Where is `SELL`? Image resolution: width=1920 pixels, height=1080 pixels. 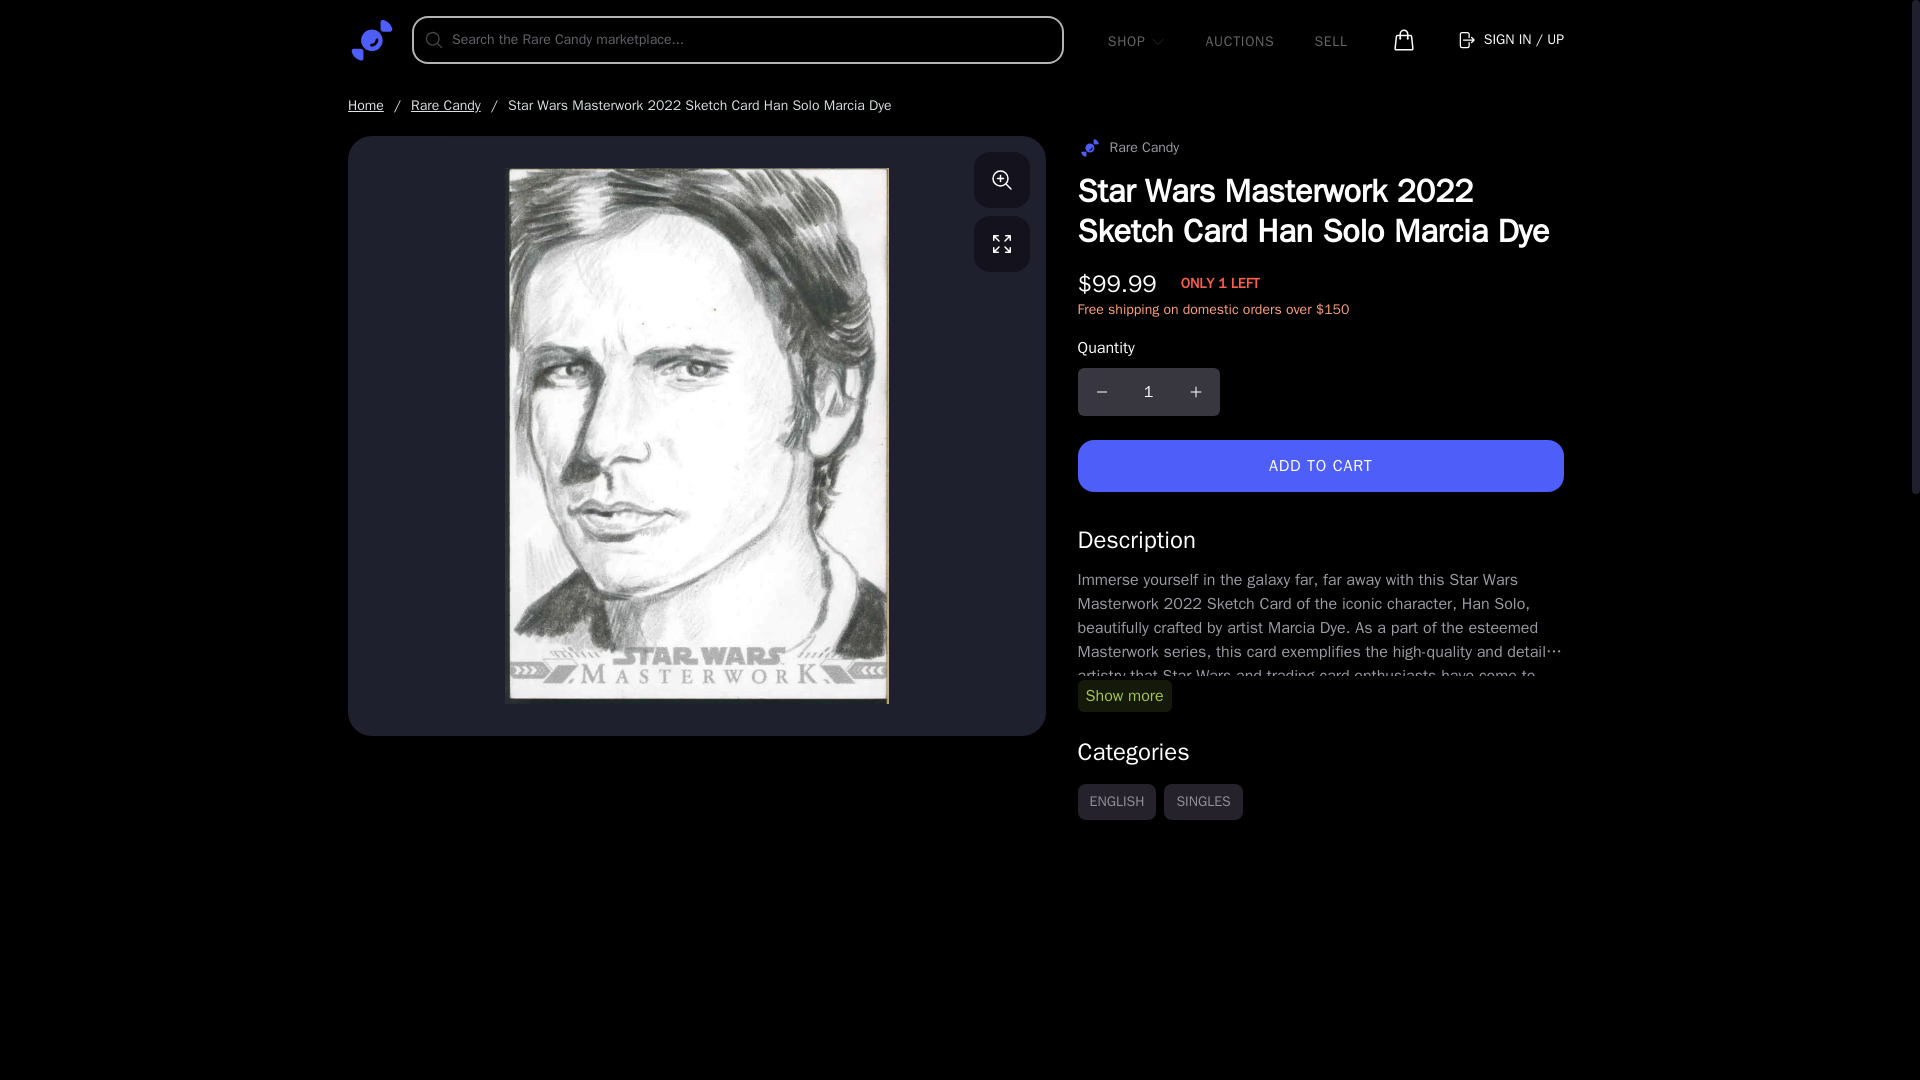 SELL is located at coordinates (1330, 40).